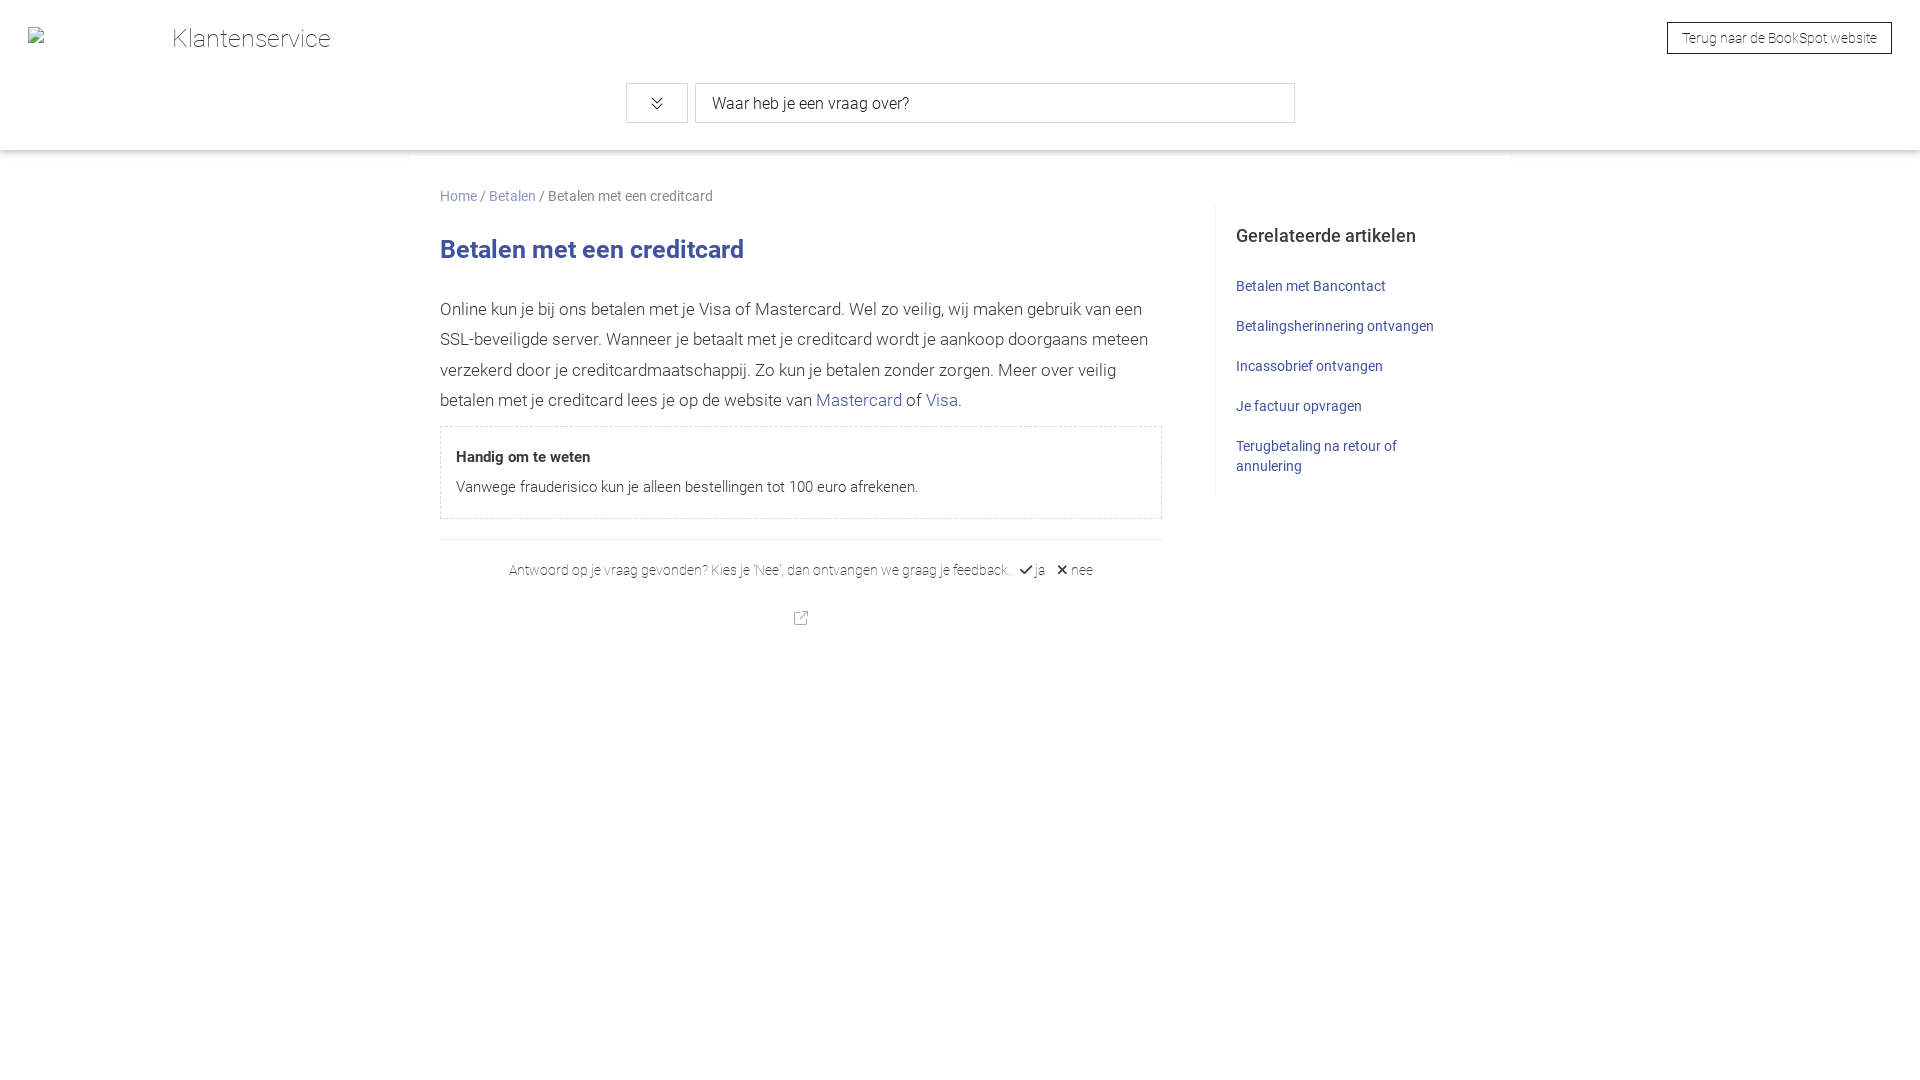  Describe the element at coordinates (1299, 406) in the screenshot. I see `Je factuur opvragen` at that location.